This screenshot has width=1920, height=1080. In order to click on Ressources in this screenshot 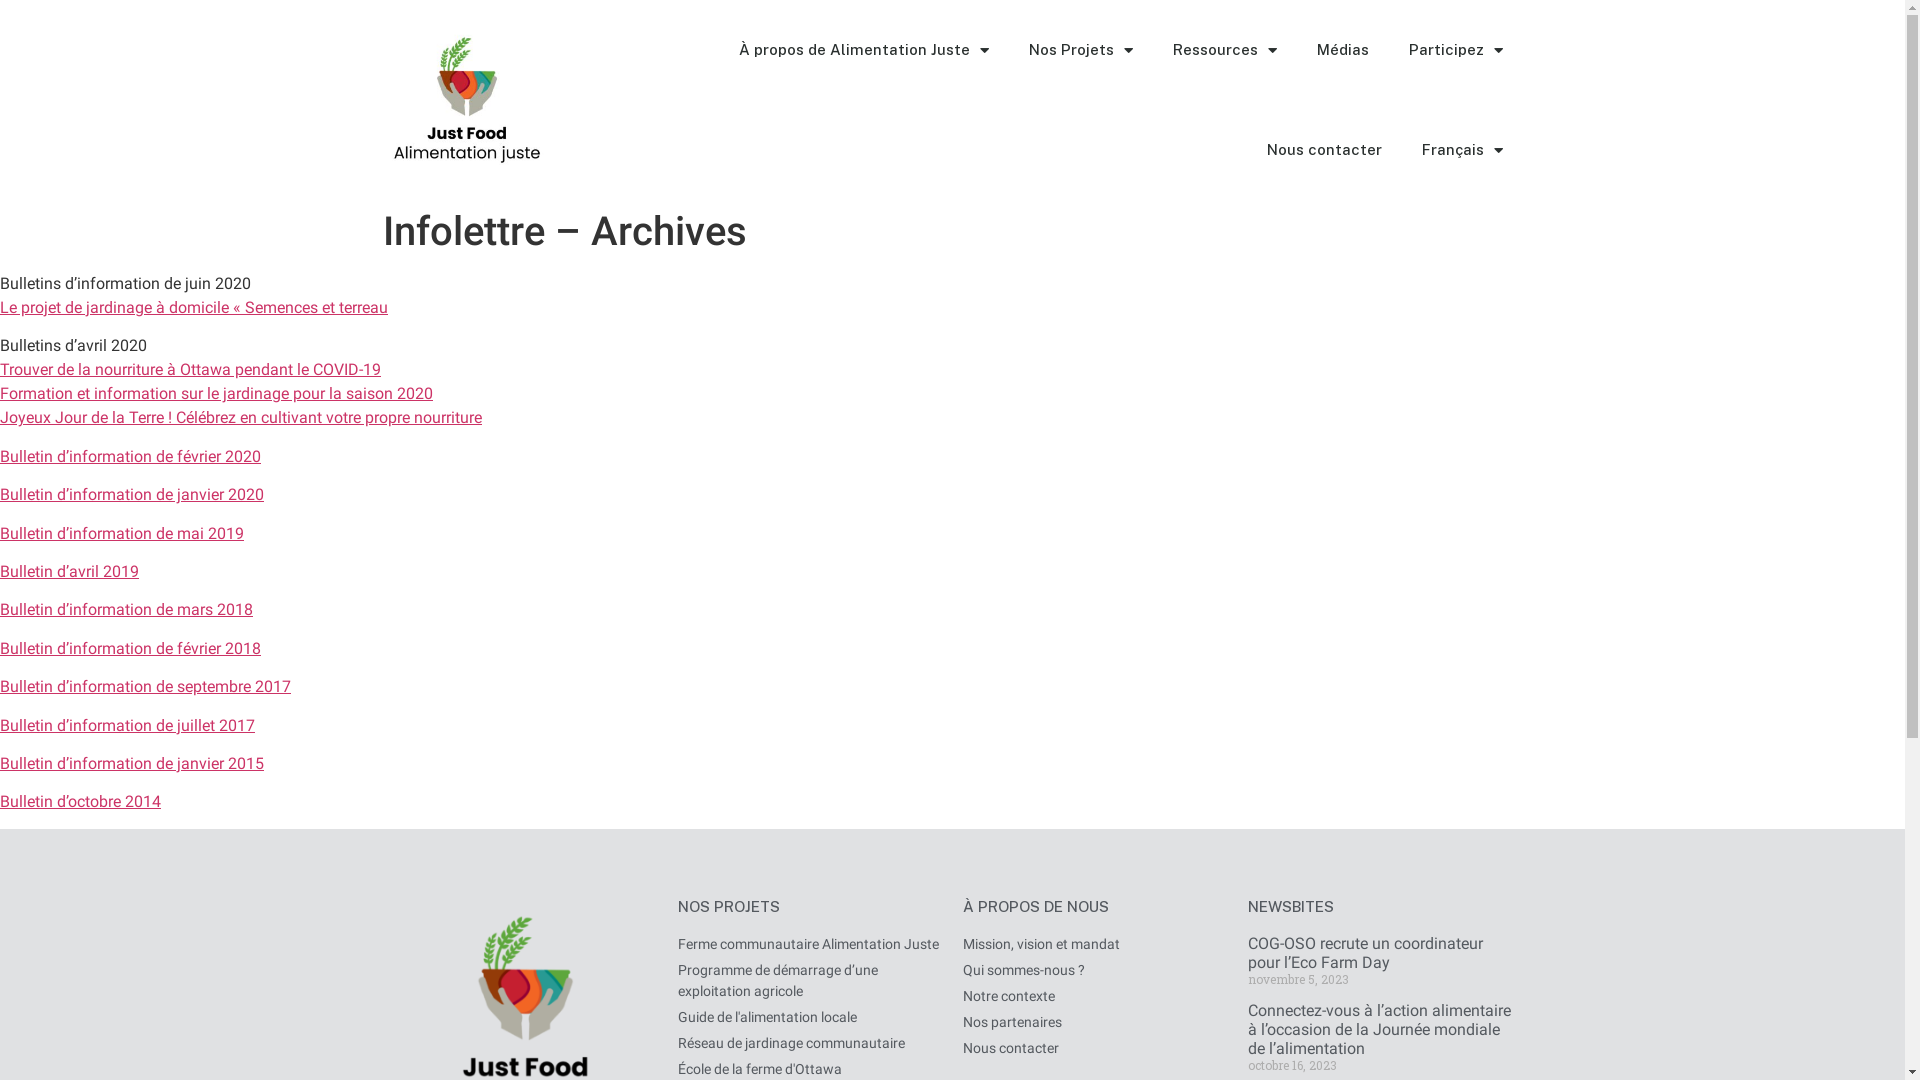, I will do `click(1224, 50)`.